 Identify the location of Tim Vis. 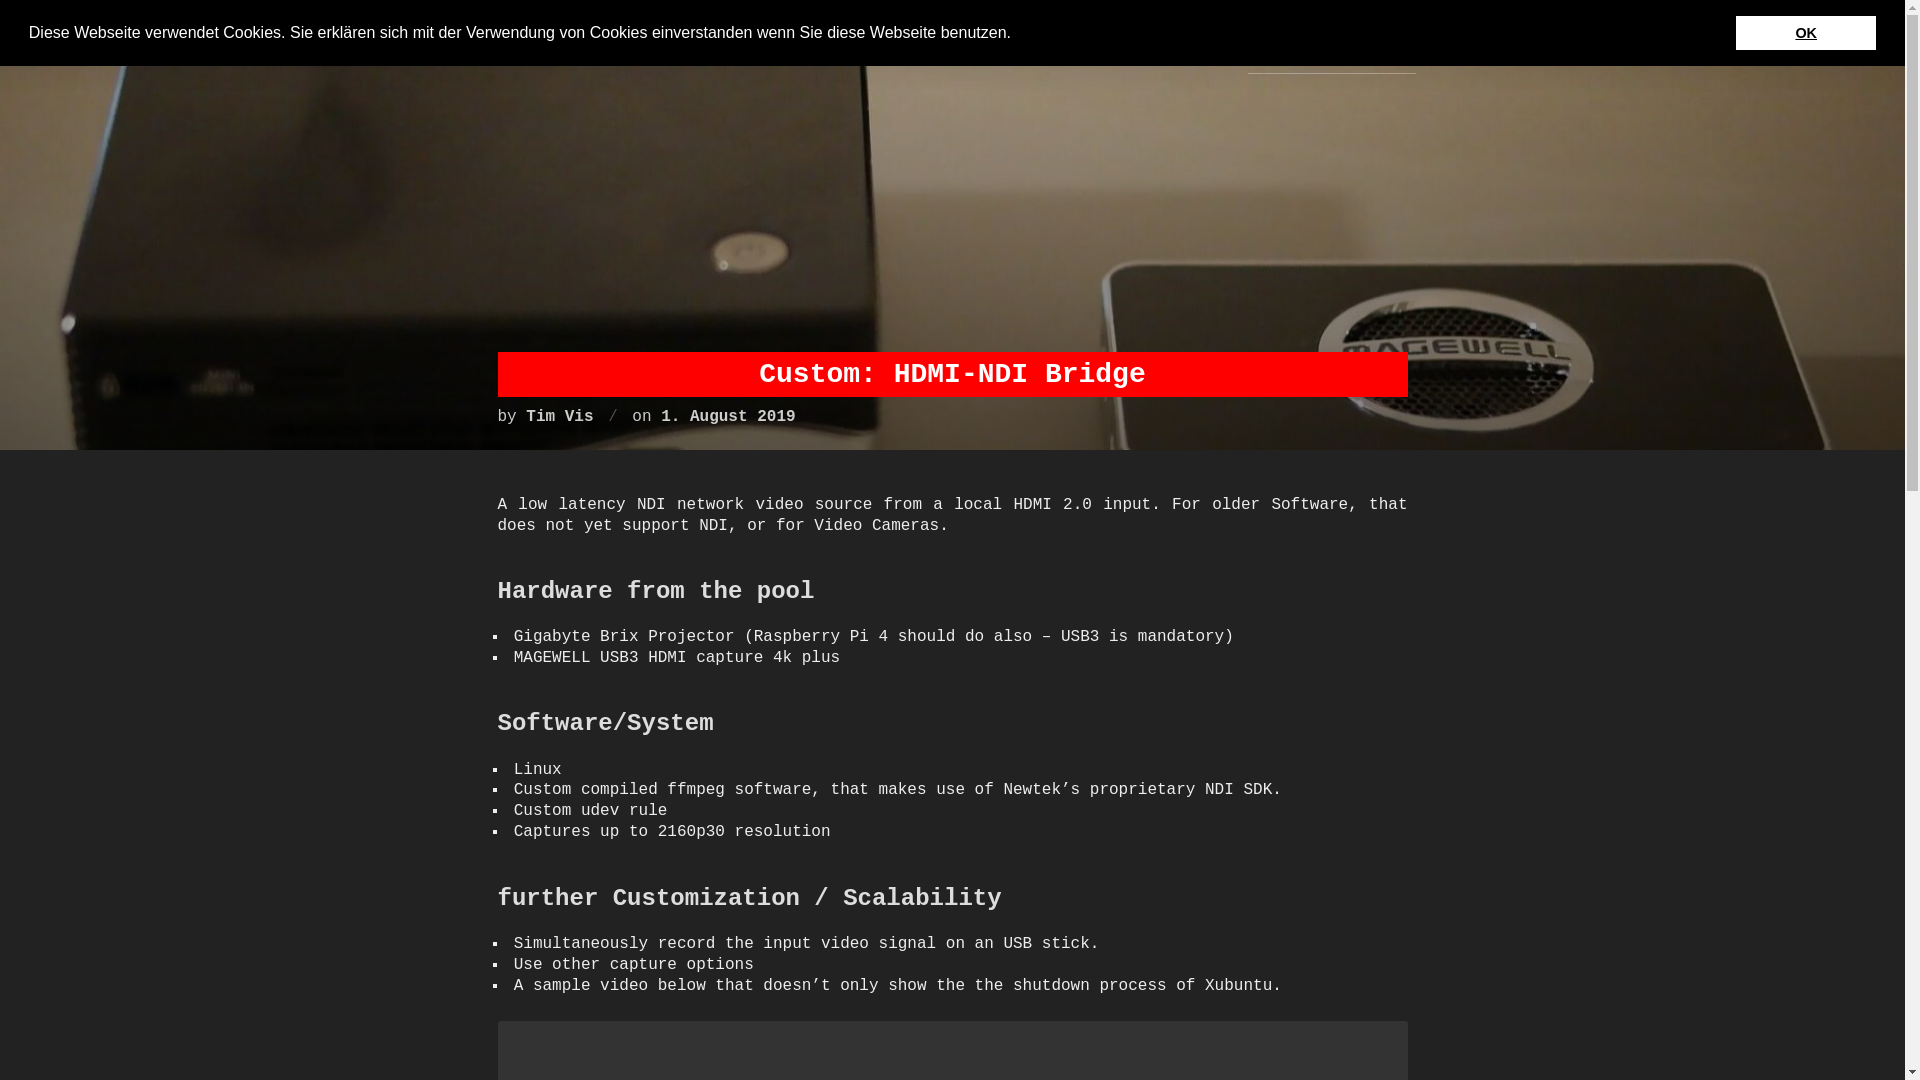
(560, 416).